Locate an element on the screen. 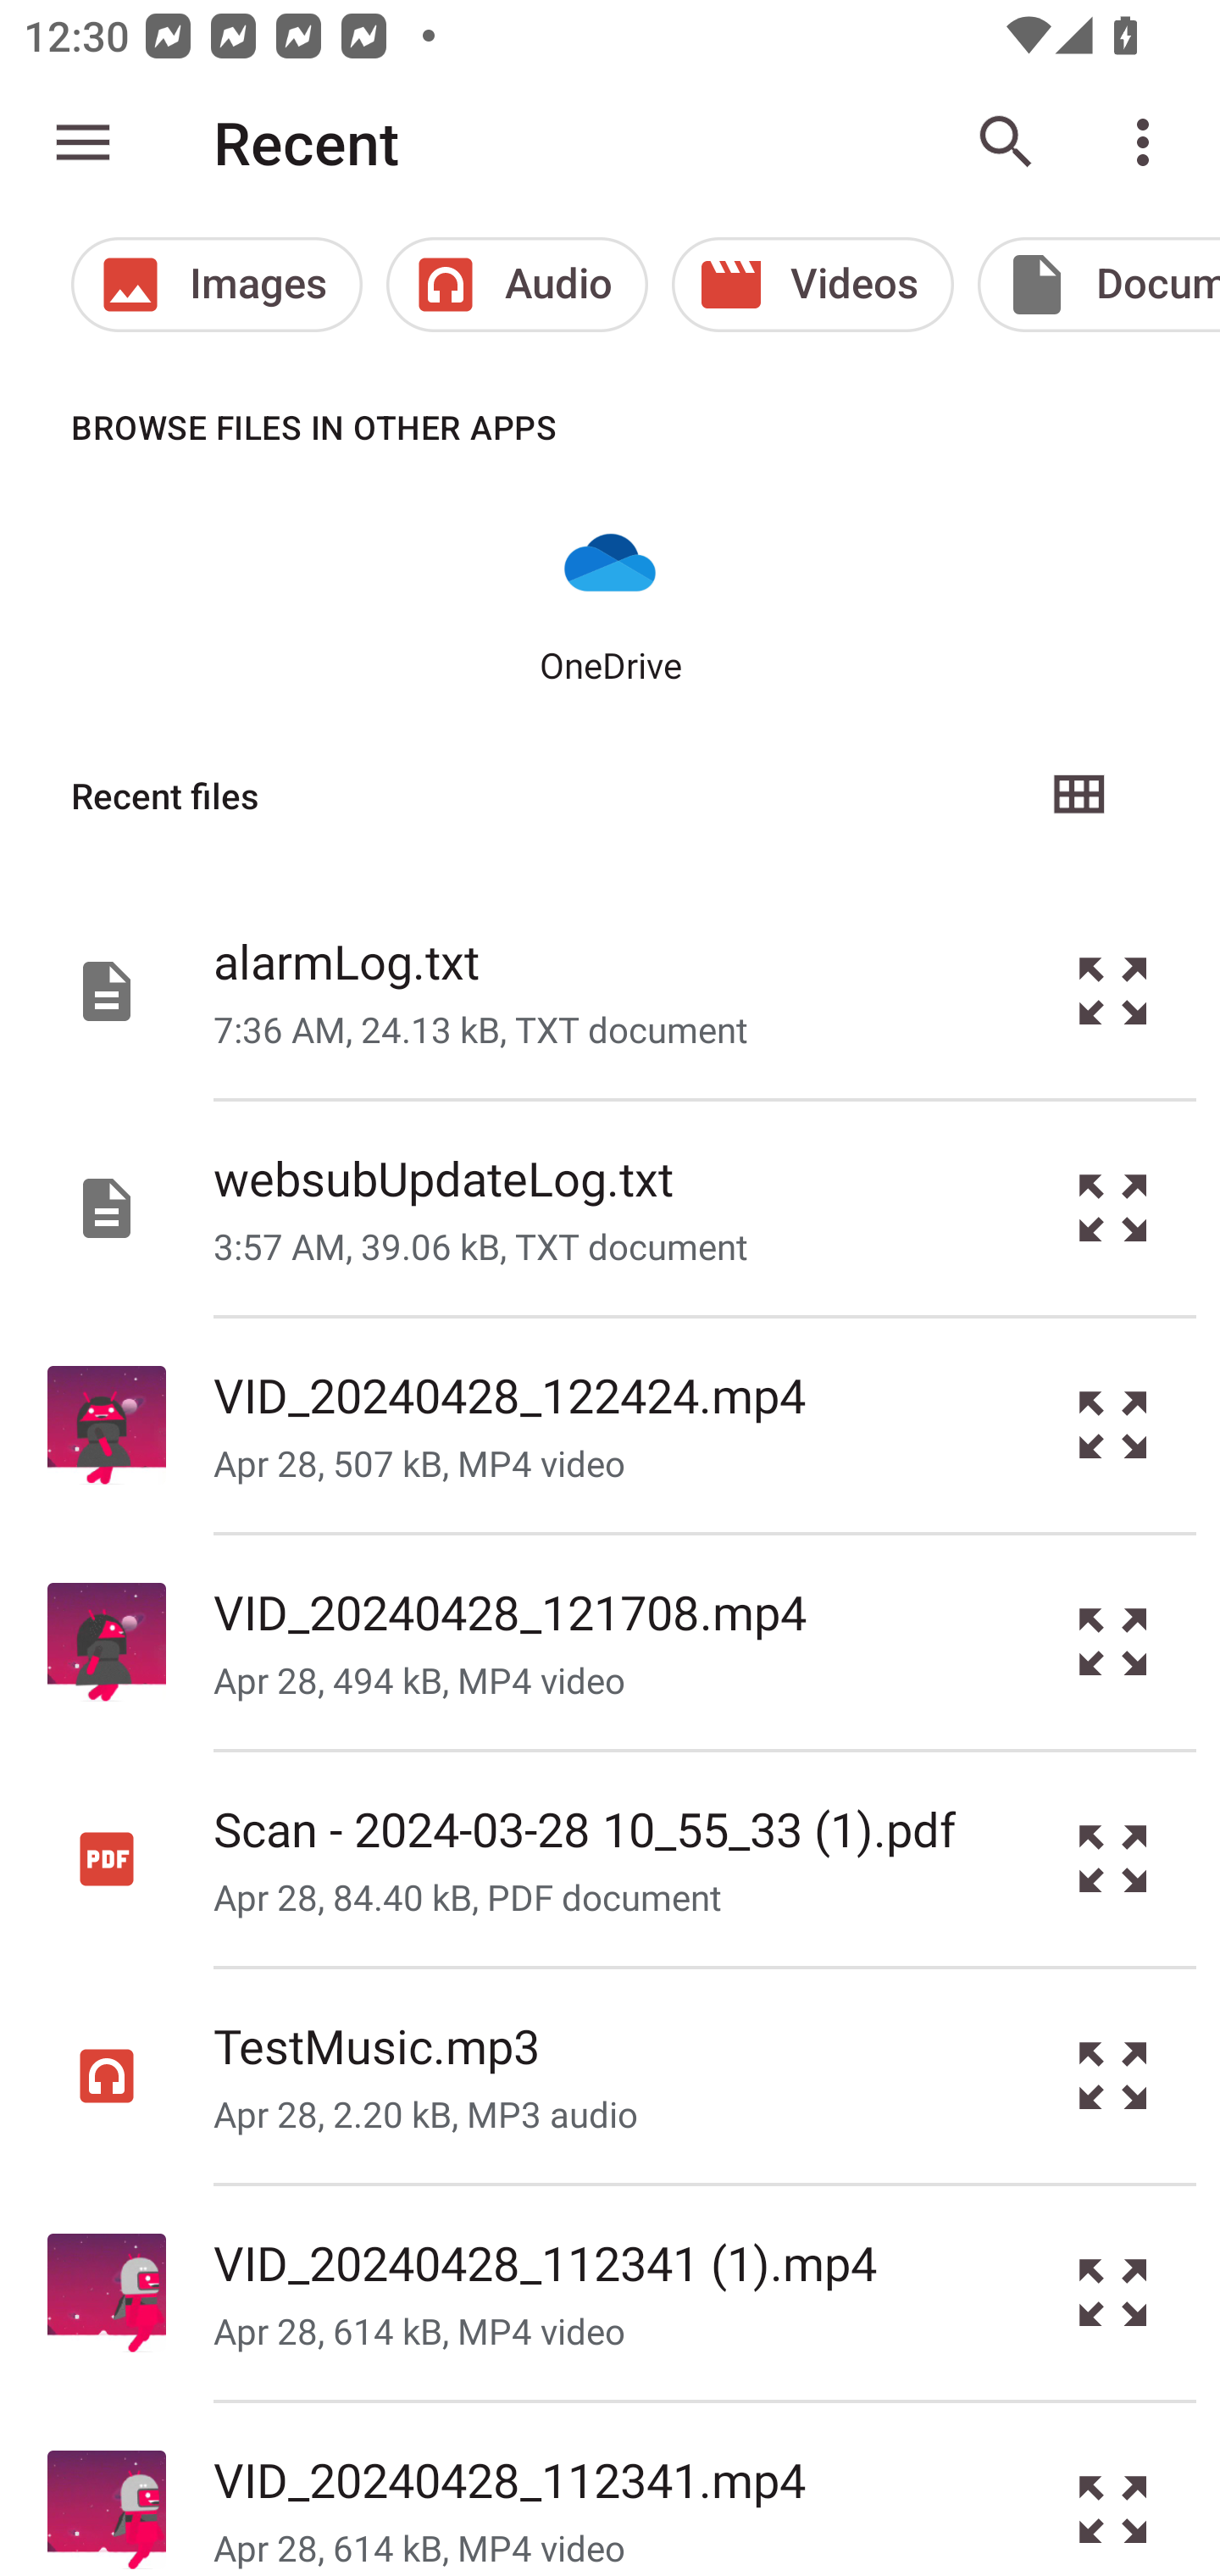 This screenshot has height=2576, width=1220. Audio is located at coordinates (517, 285).